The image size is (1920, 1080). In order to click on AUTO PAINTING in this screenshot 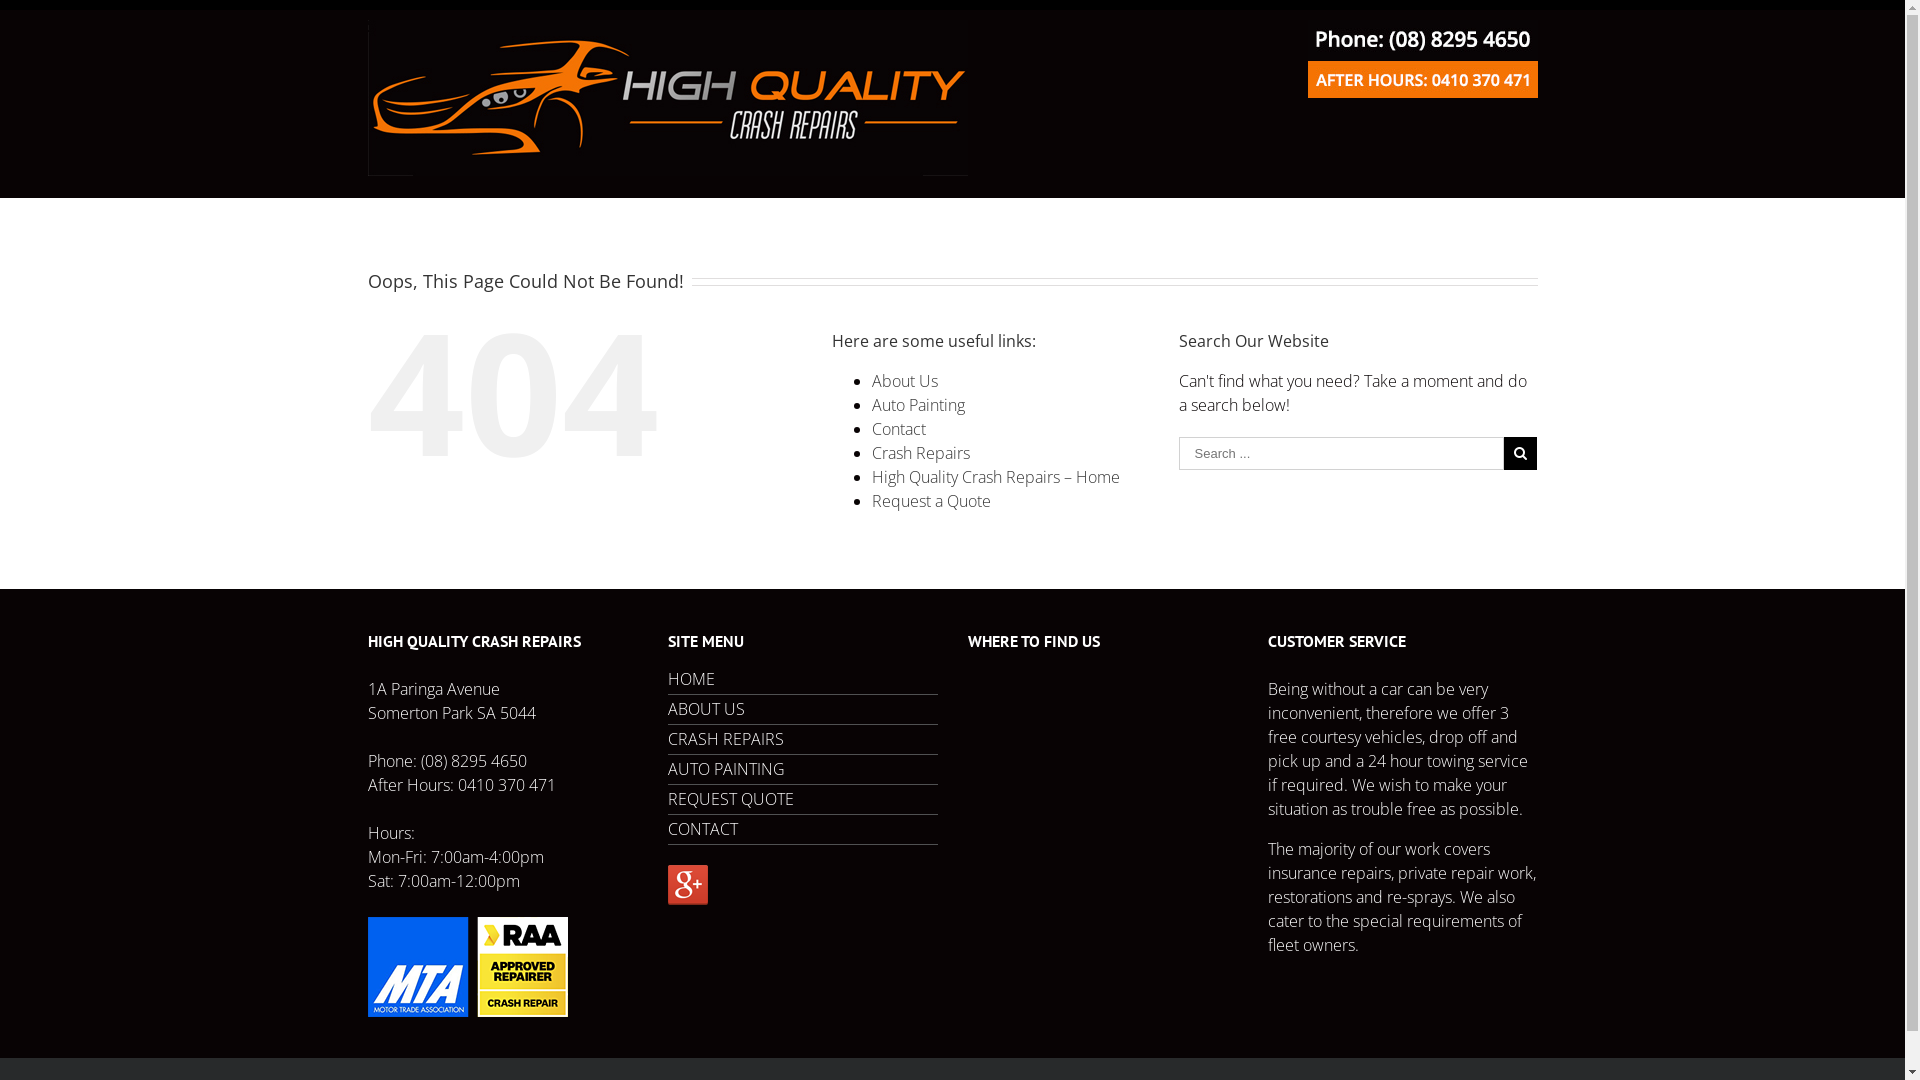, I will do `click(803, 770)`.